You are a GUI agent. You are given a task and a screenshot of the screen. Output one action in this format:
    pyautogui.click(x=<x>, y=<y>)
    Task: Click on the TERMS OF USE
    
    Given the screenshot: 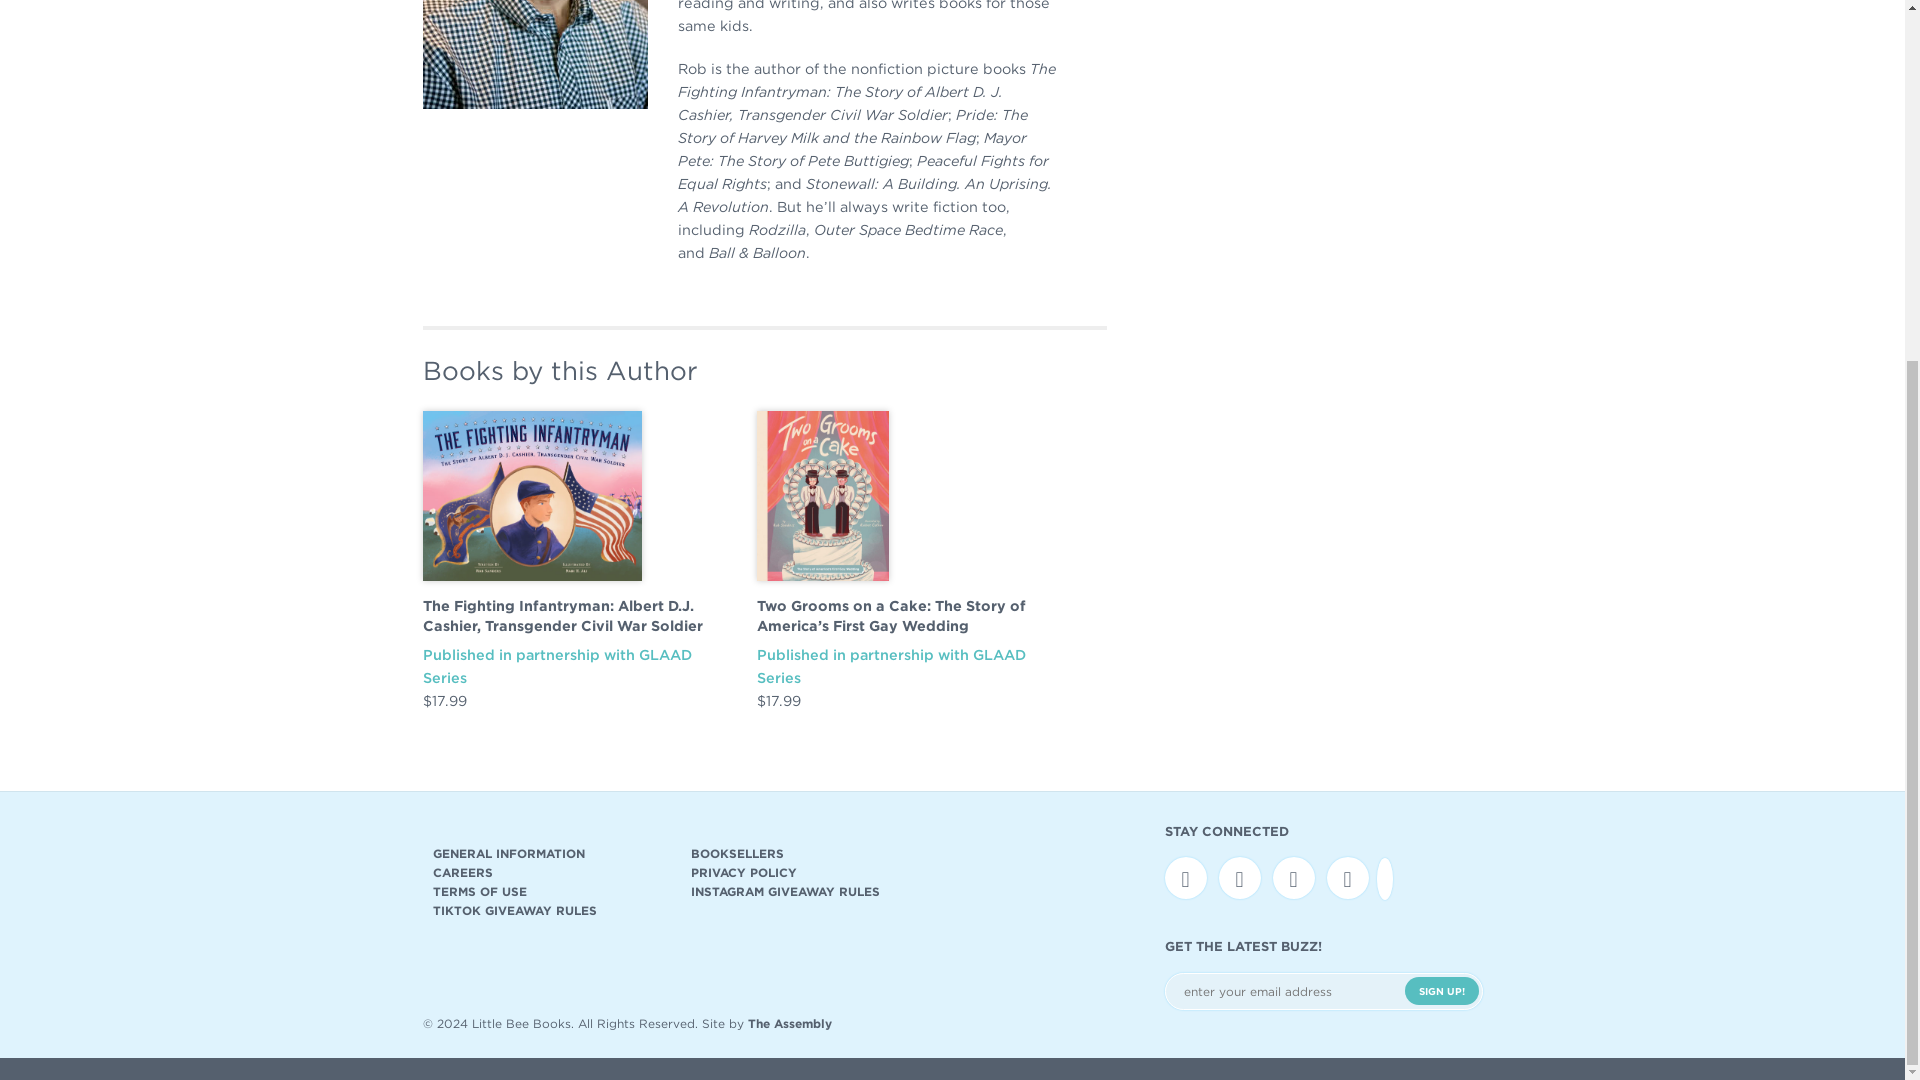 What is the action you would take?
    pyautogui.click(x=547, y=891)
    